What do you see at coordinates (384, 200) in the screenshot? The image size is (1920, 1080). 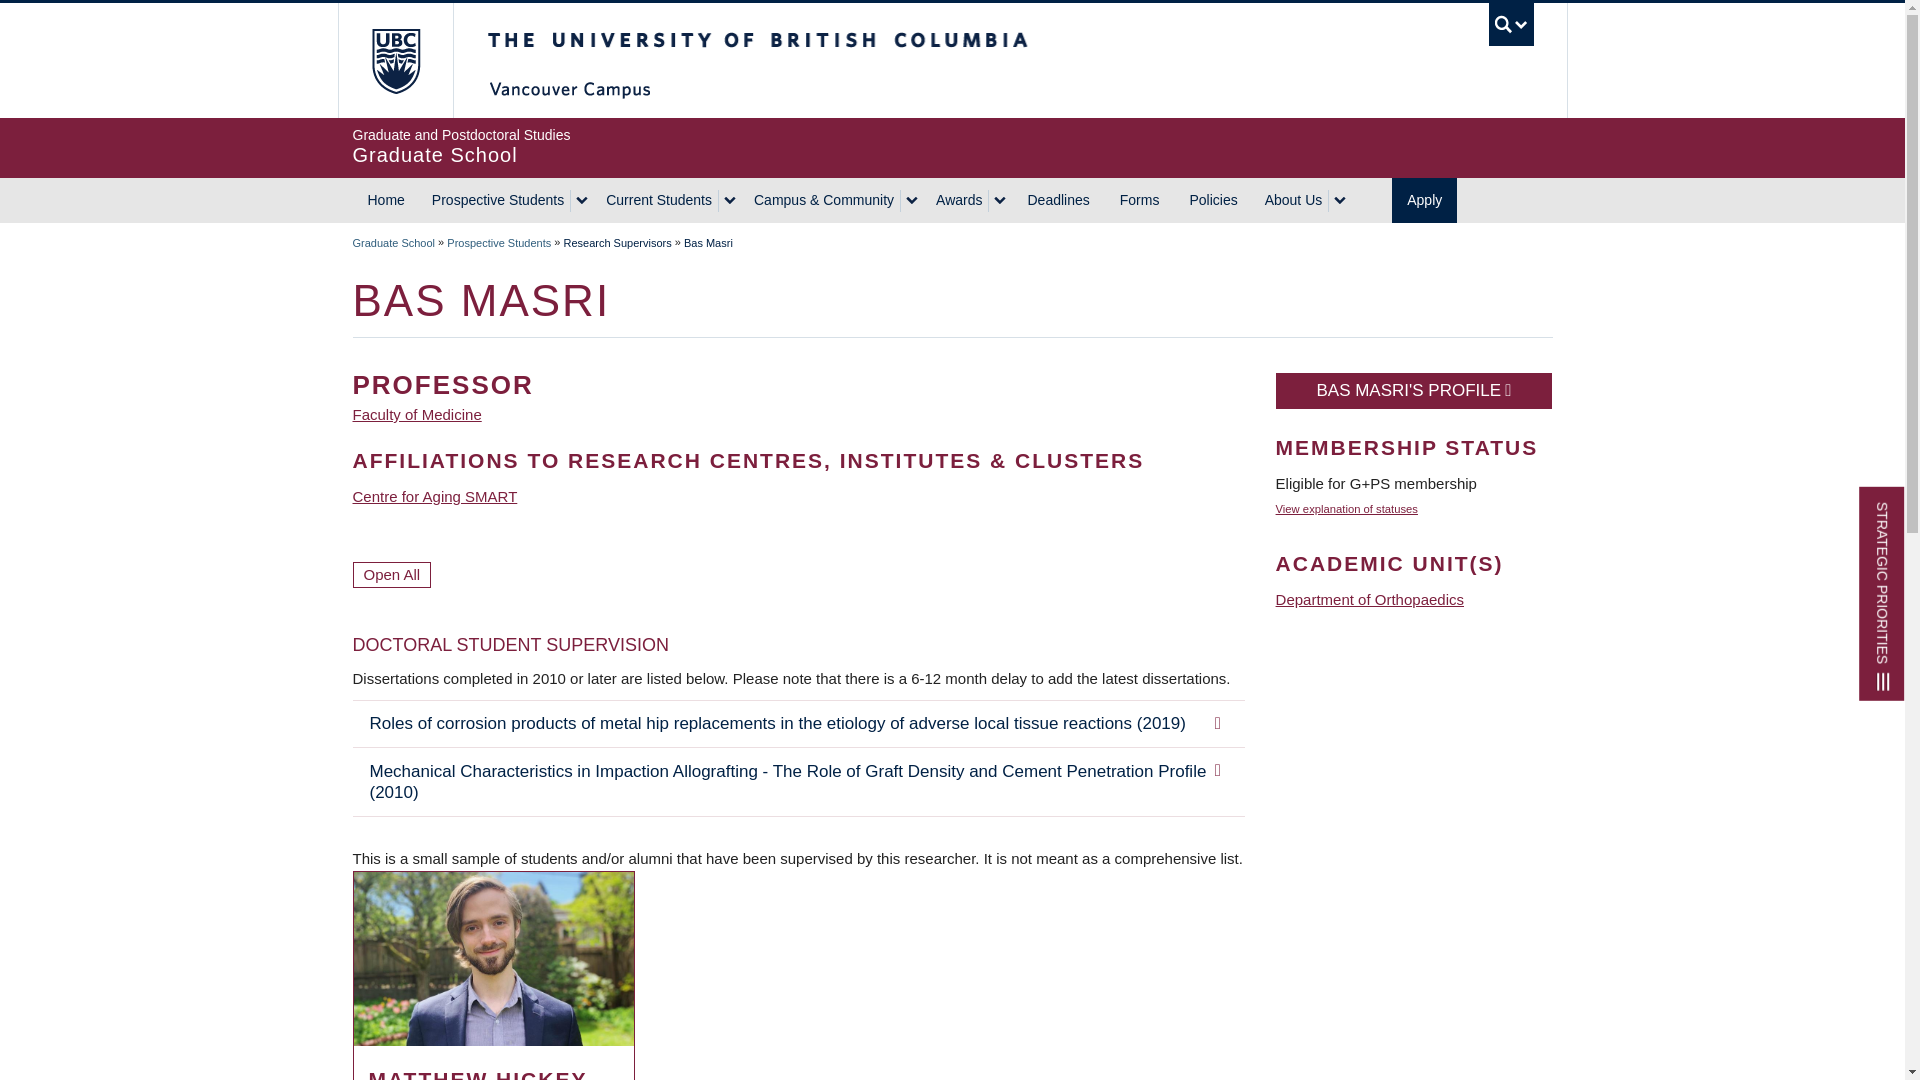 I see `Home` at bounding box center [384, 200].